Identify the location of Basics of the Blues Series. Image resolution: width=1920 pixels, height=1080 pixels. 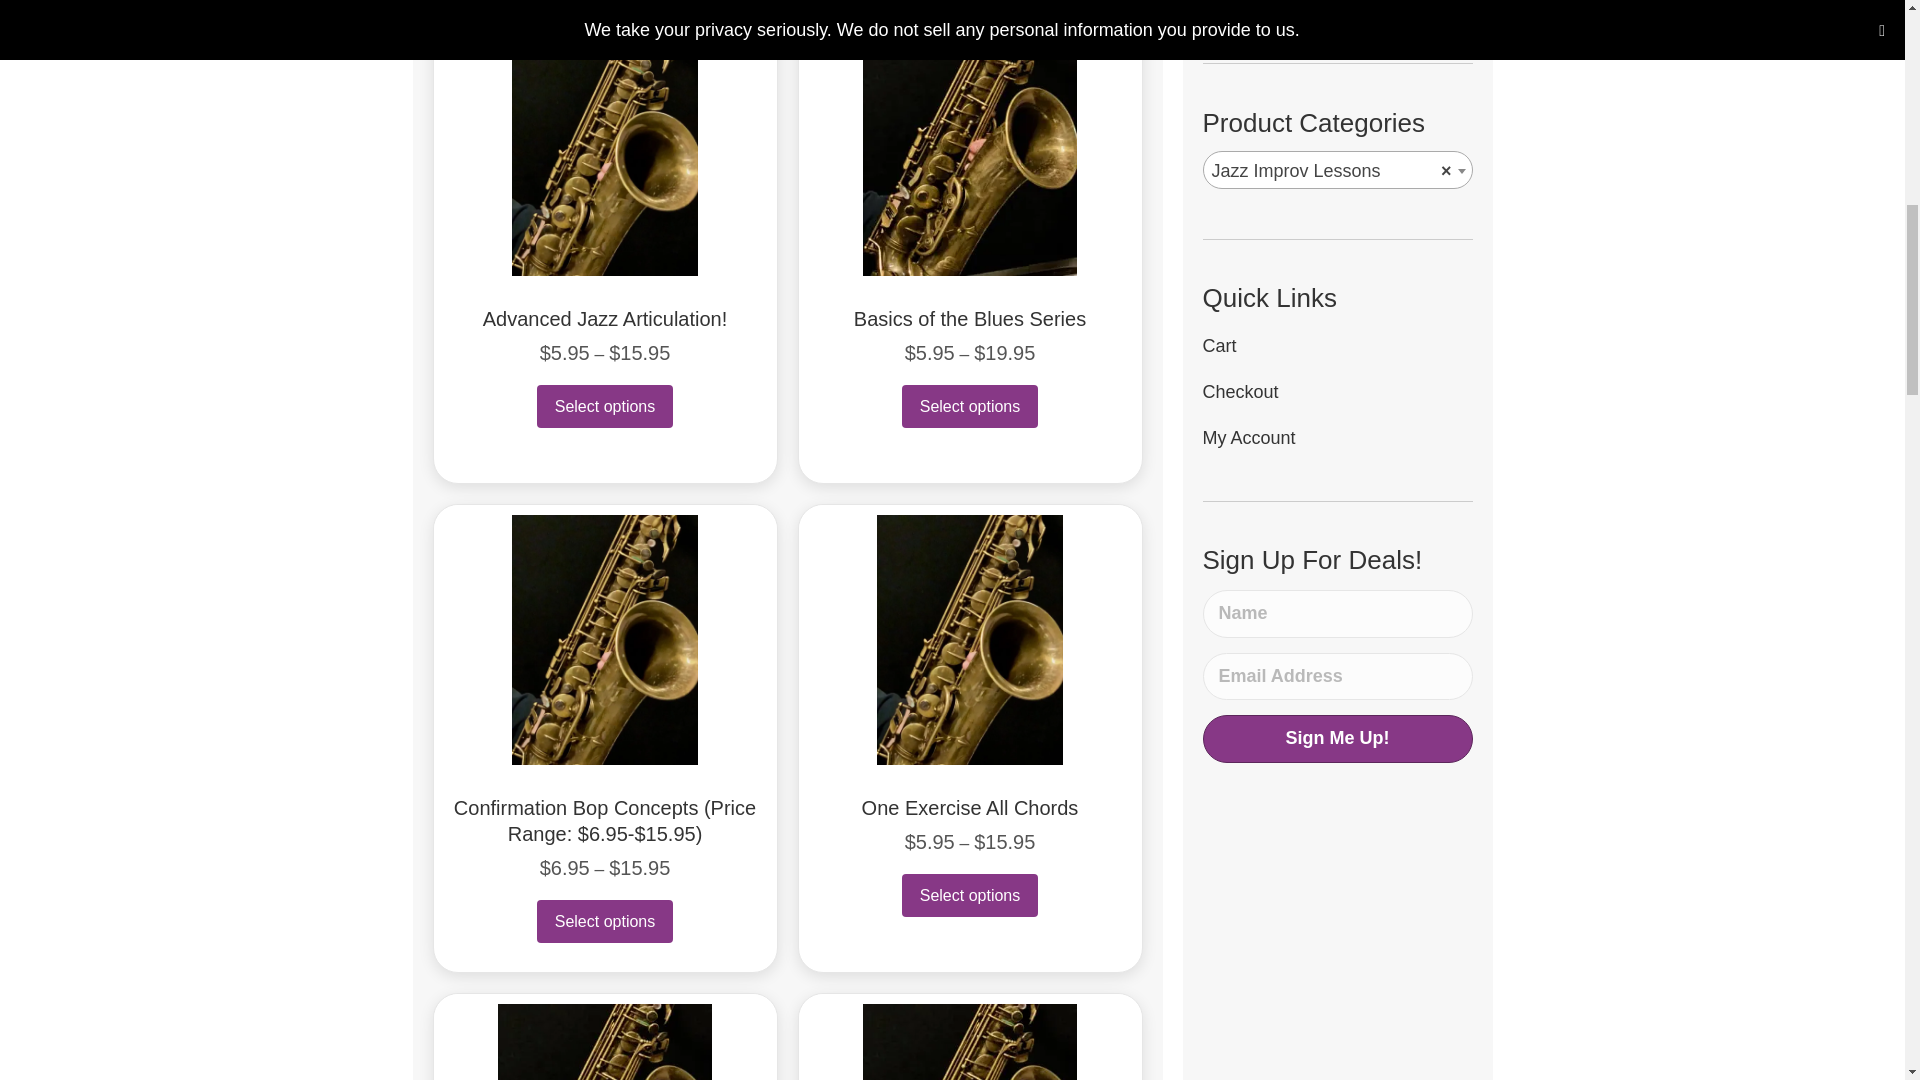
(970, 318).